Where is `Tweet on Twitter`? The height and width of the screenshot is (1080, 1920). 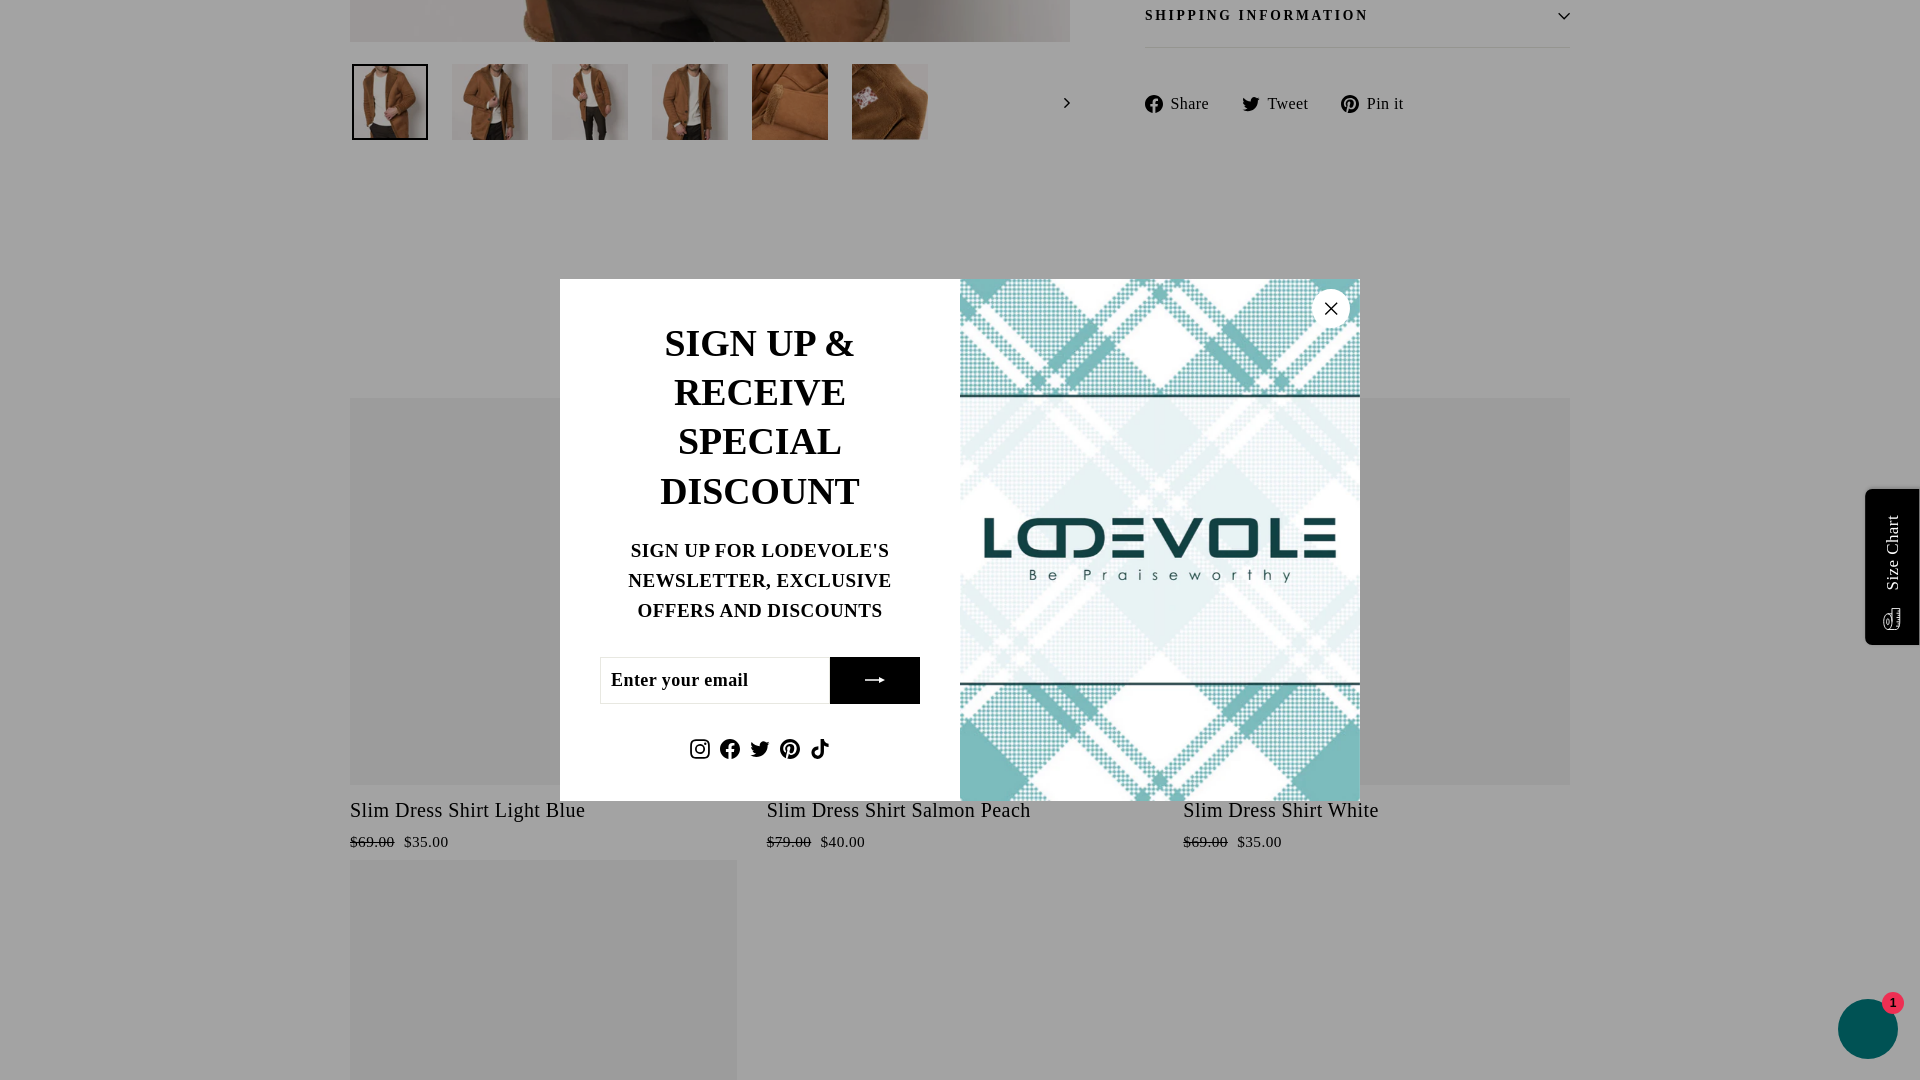
Tweet on Twitter is located at coordinates (1282, 102).